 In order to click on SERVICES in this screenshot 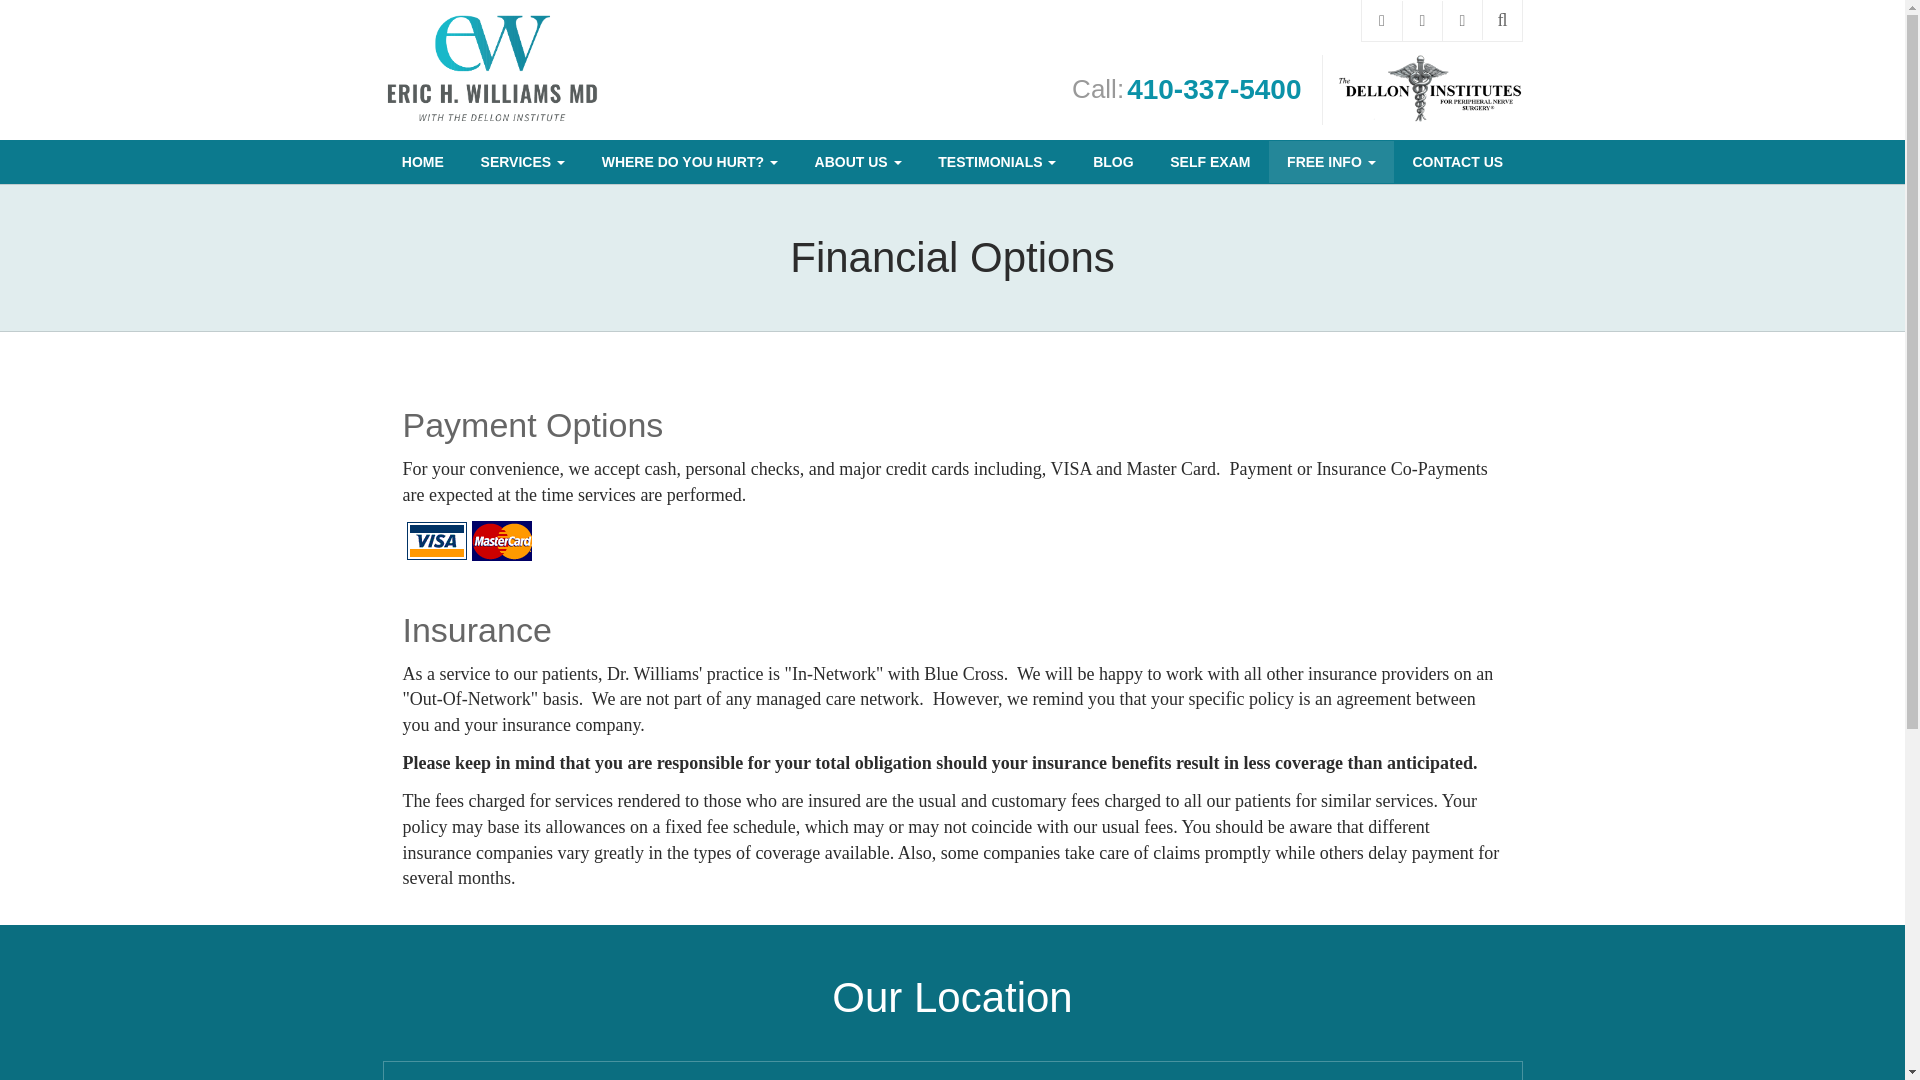, I will do `click(522, 162)`.